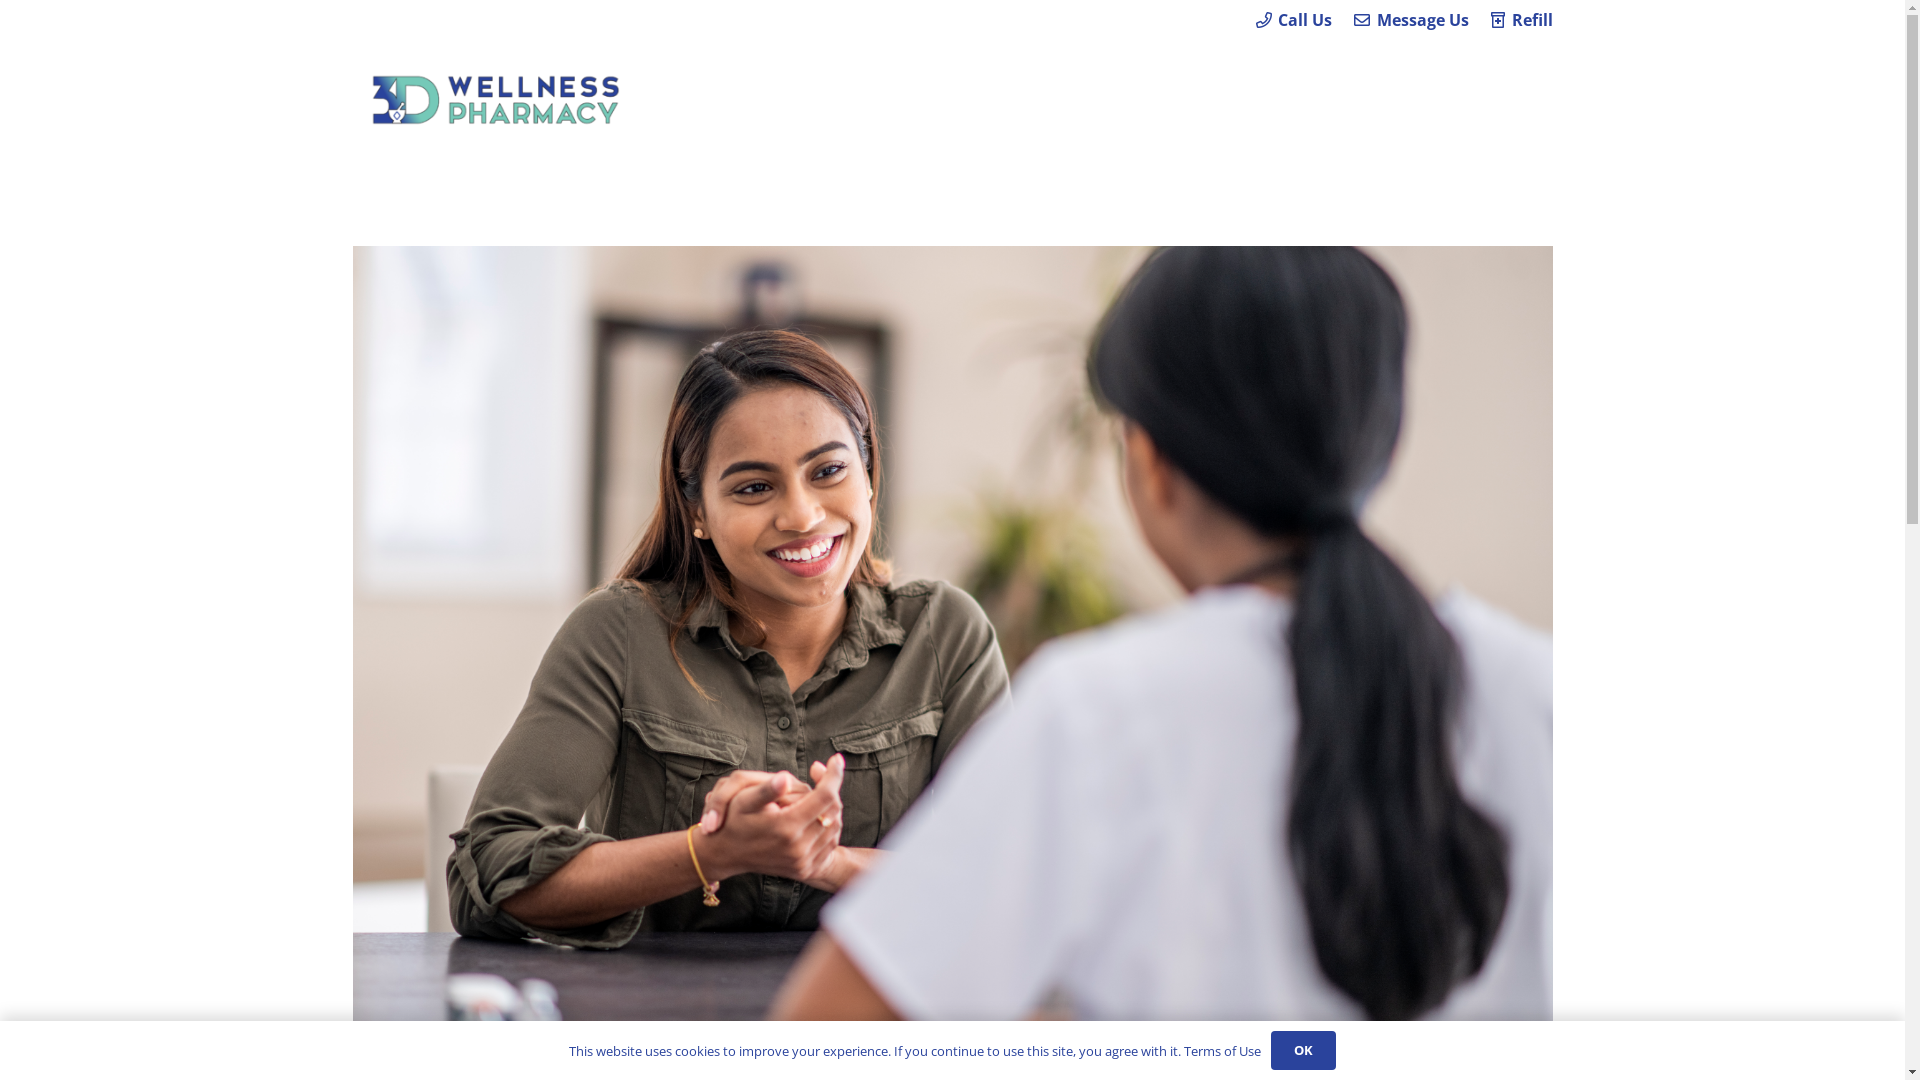 Image resolution: width=1920 pixels, height=1080 pixels. What do you see at coordinates (1348, 95) in the screenshot?
I see `About Us` at bounding box center [1348, 95].